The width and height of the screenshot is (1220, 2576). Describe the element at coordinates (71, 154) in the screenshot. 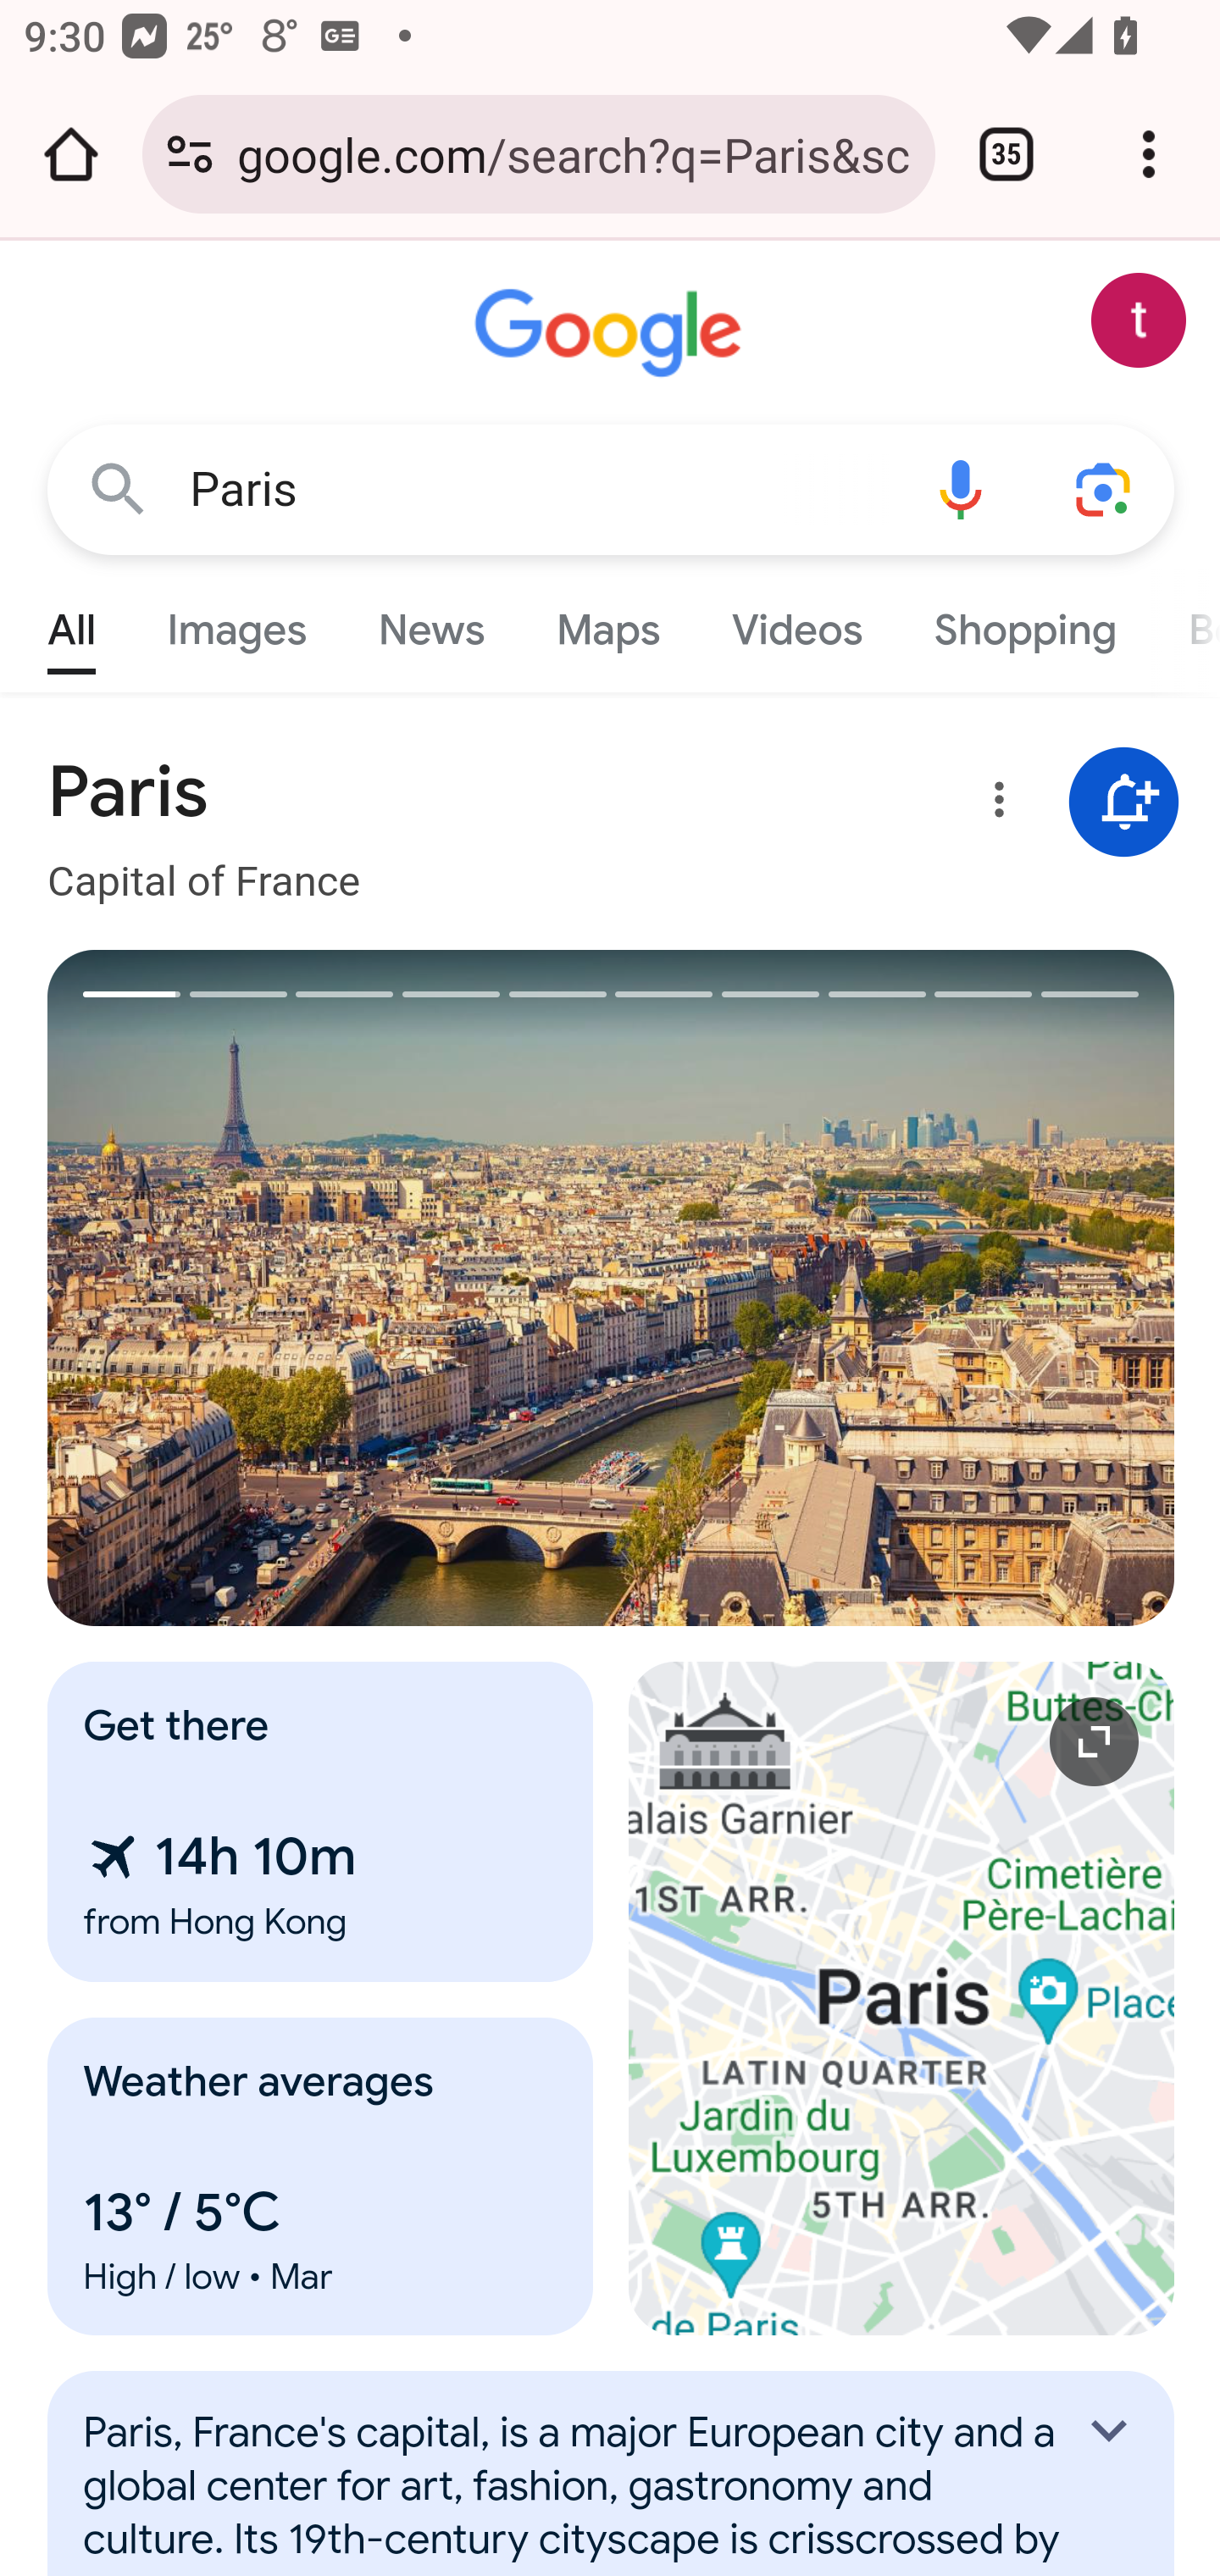

I see `Open the home page` at that location.